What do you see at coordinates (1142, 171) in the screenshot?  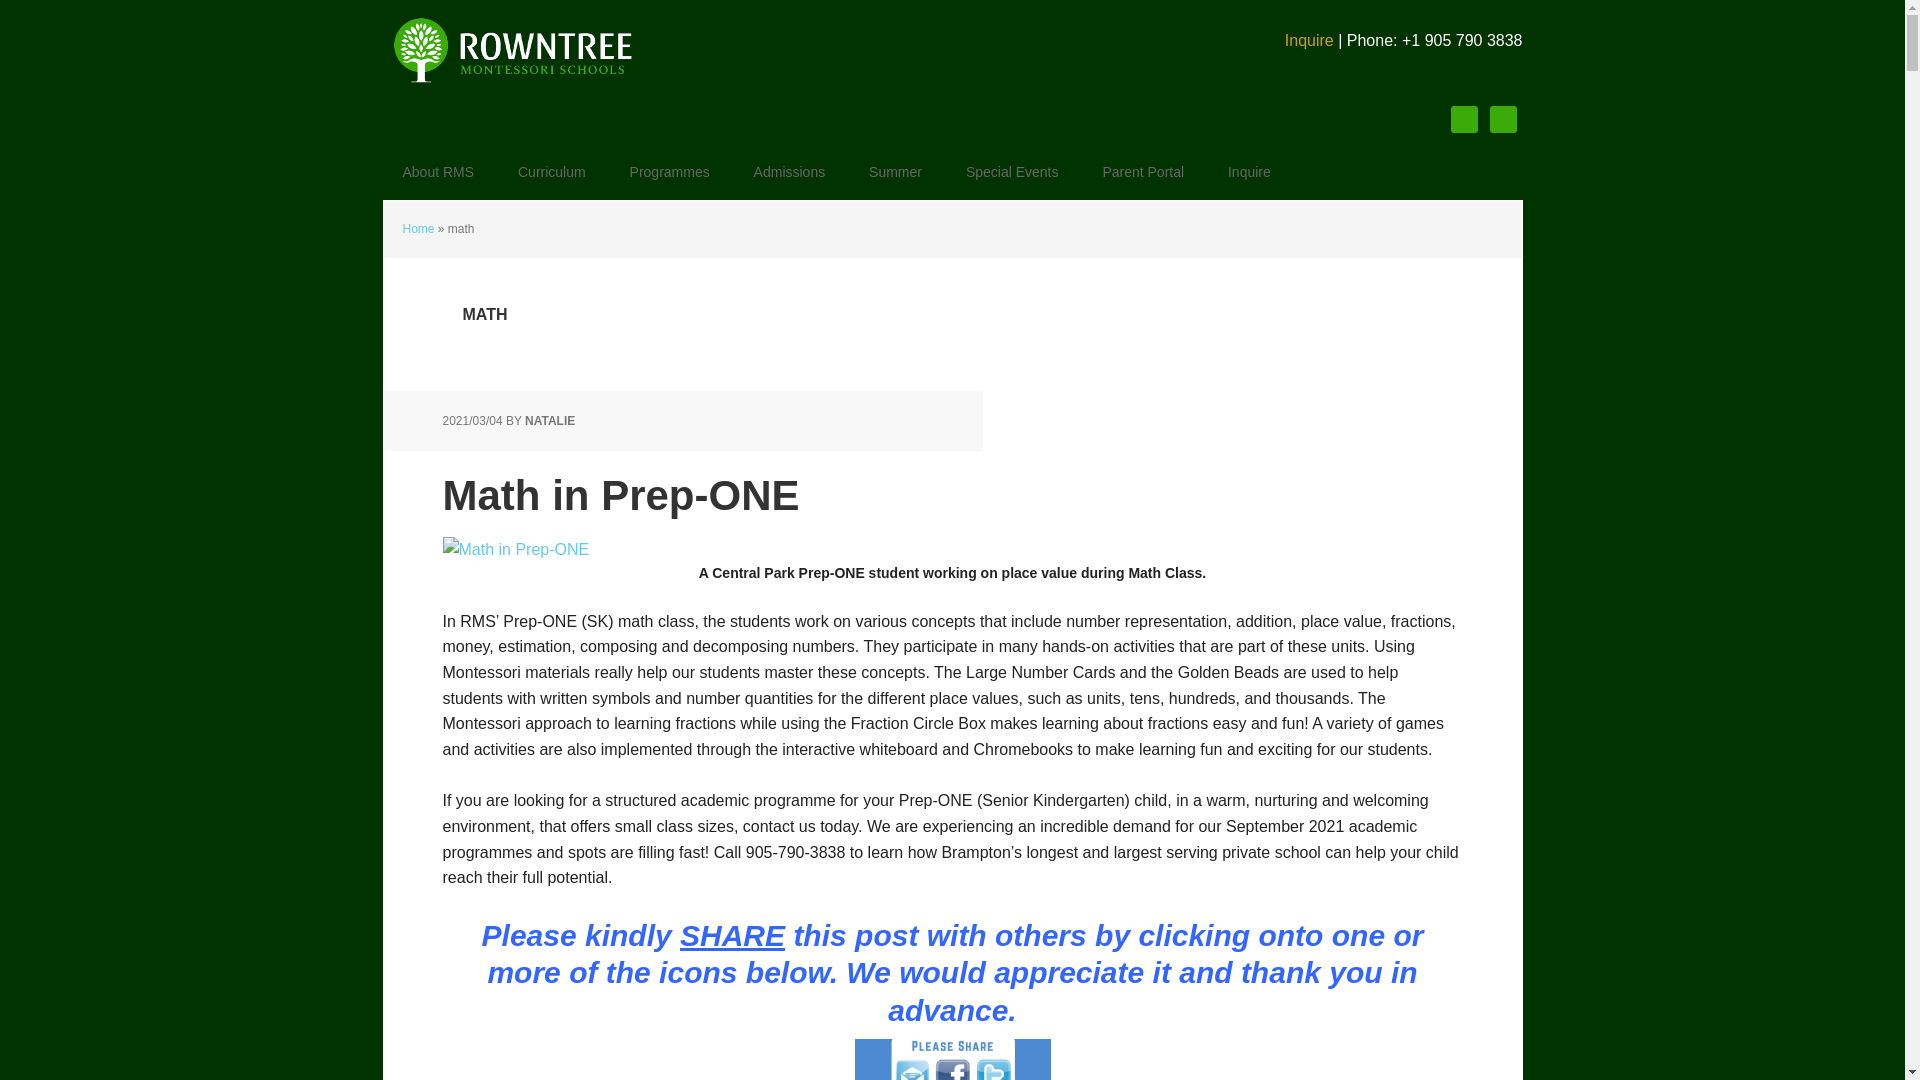 I see `Parent Portal` at bounding box center [1142, 171].